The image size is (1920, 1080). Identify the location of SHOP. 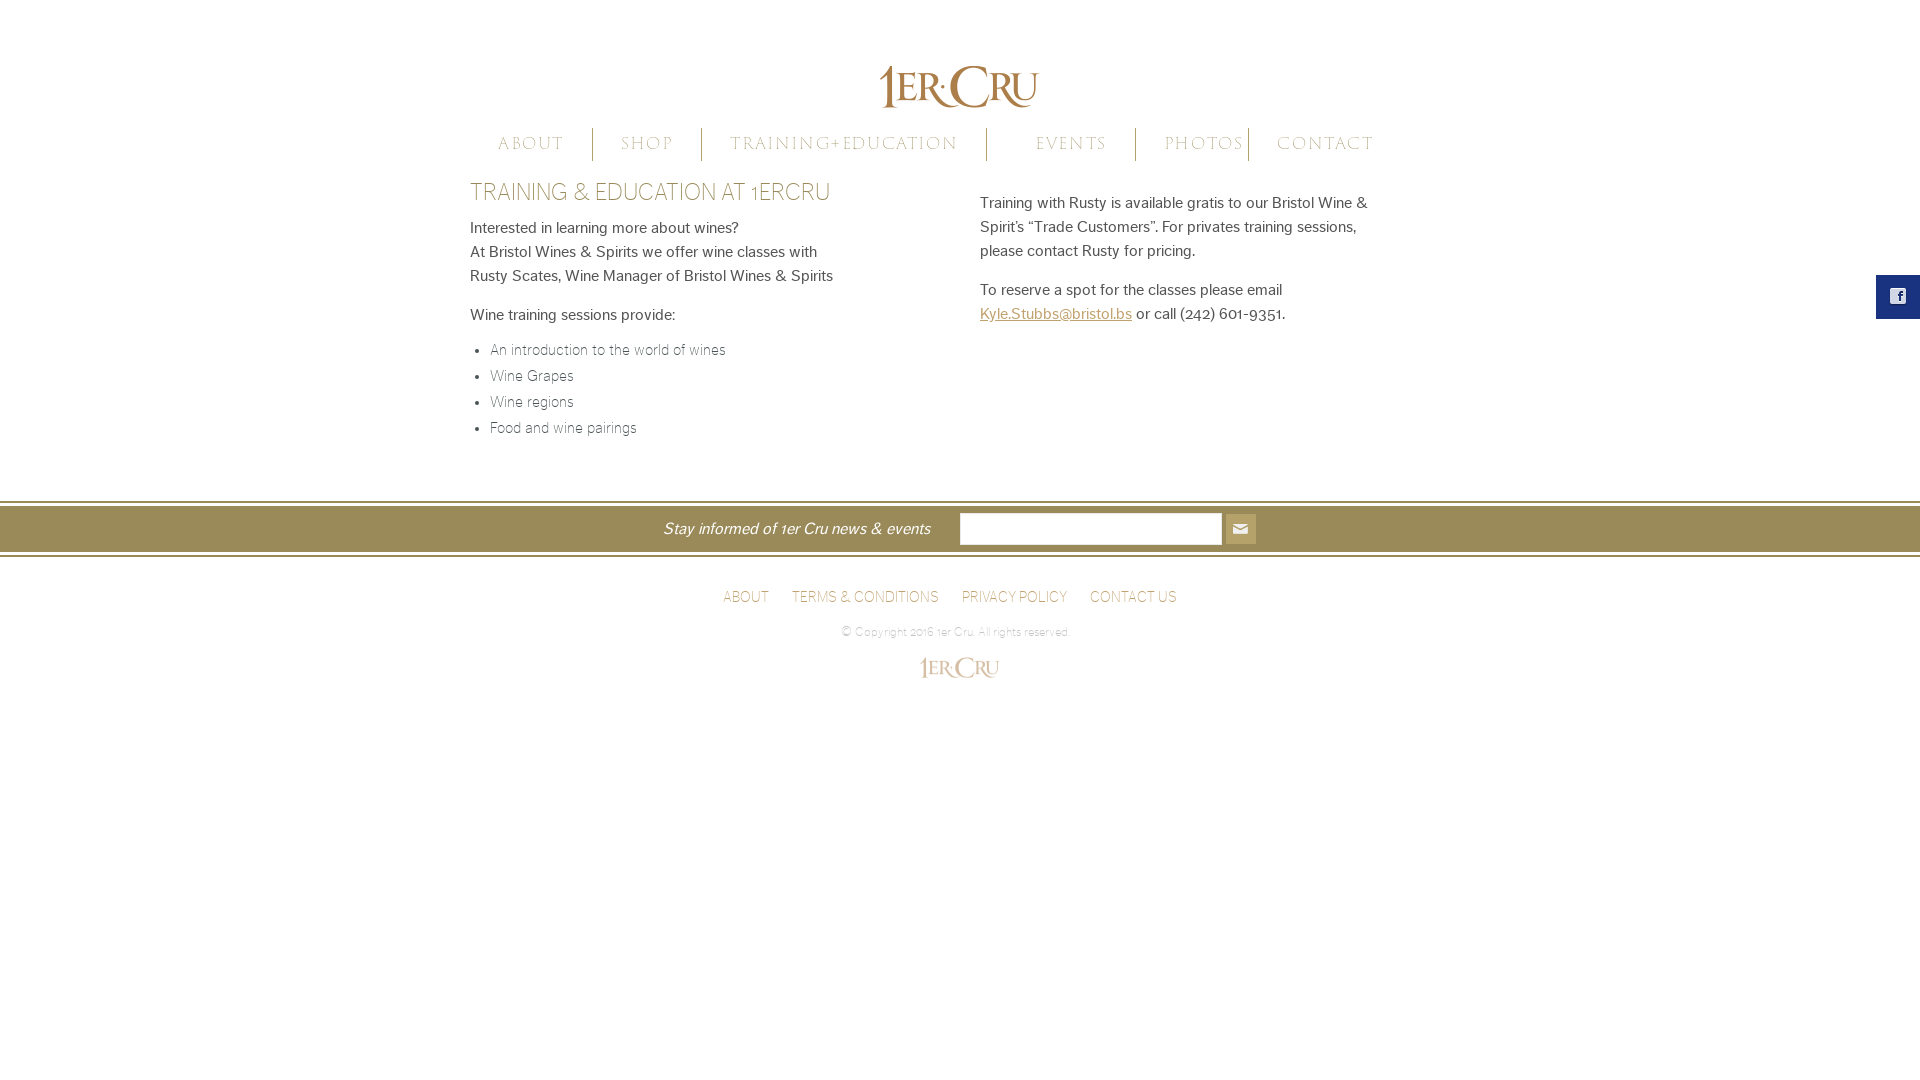
(647, 144).